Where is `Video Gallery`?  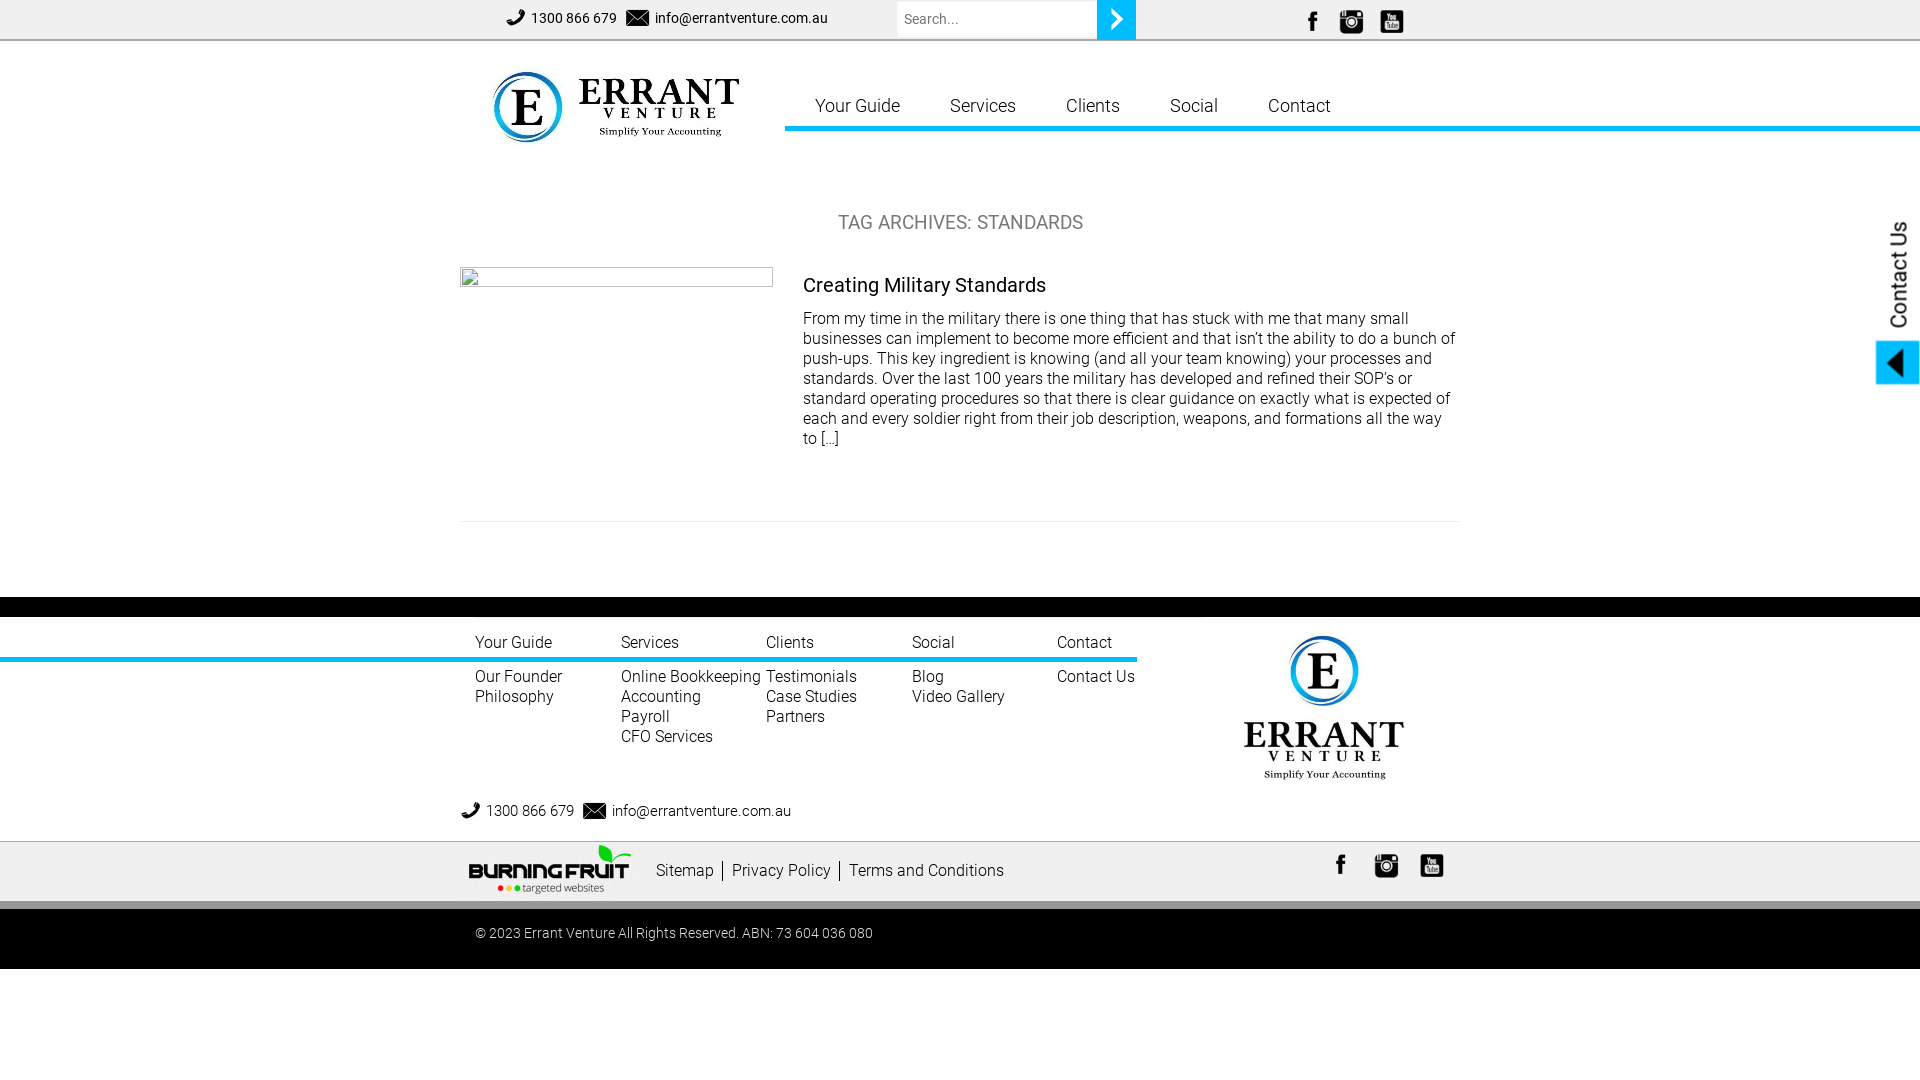 Video Gallery is located at coordinates (958, 696).